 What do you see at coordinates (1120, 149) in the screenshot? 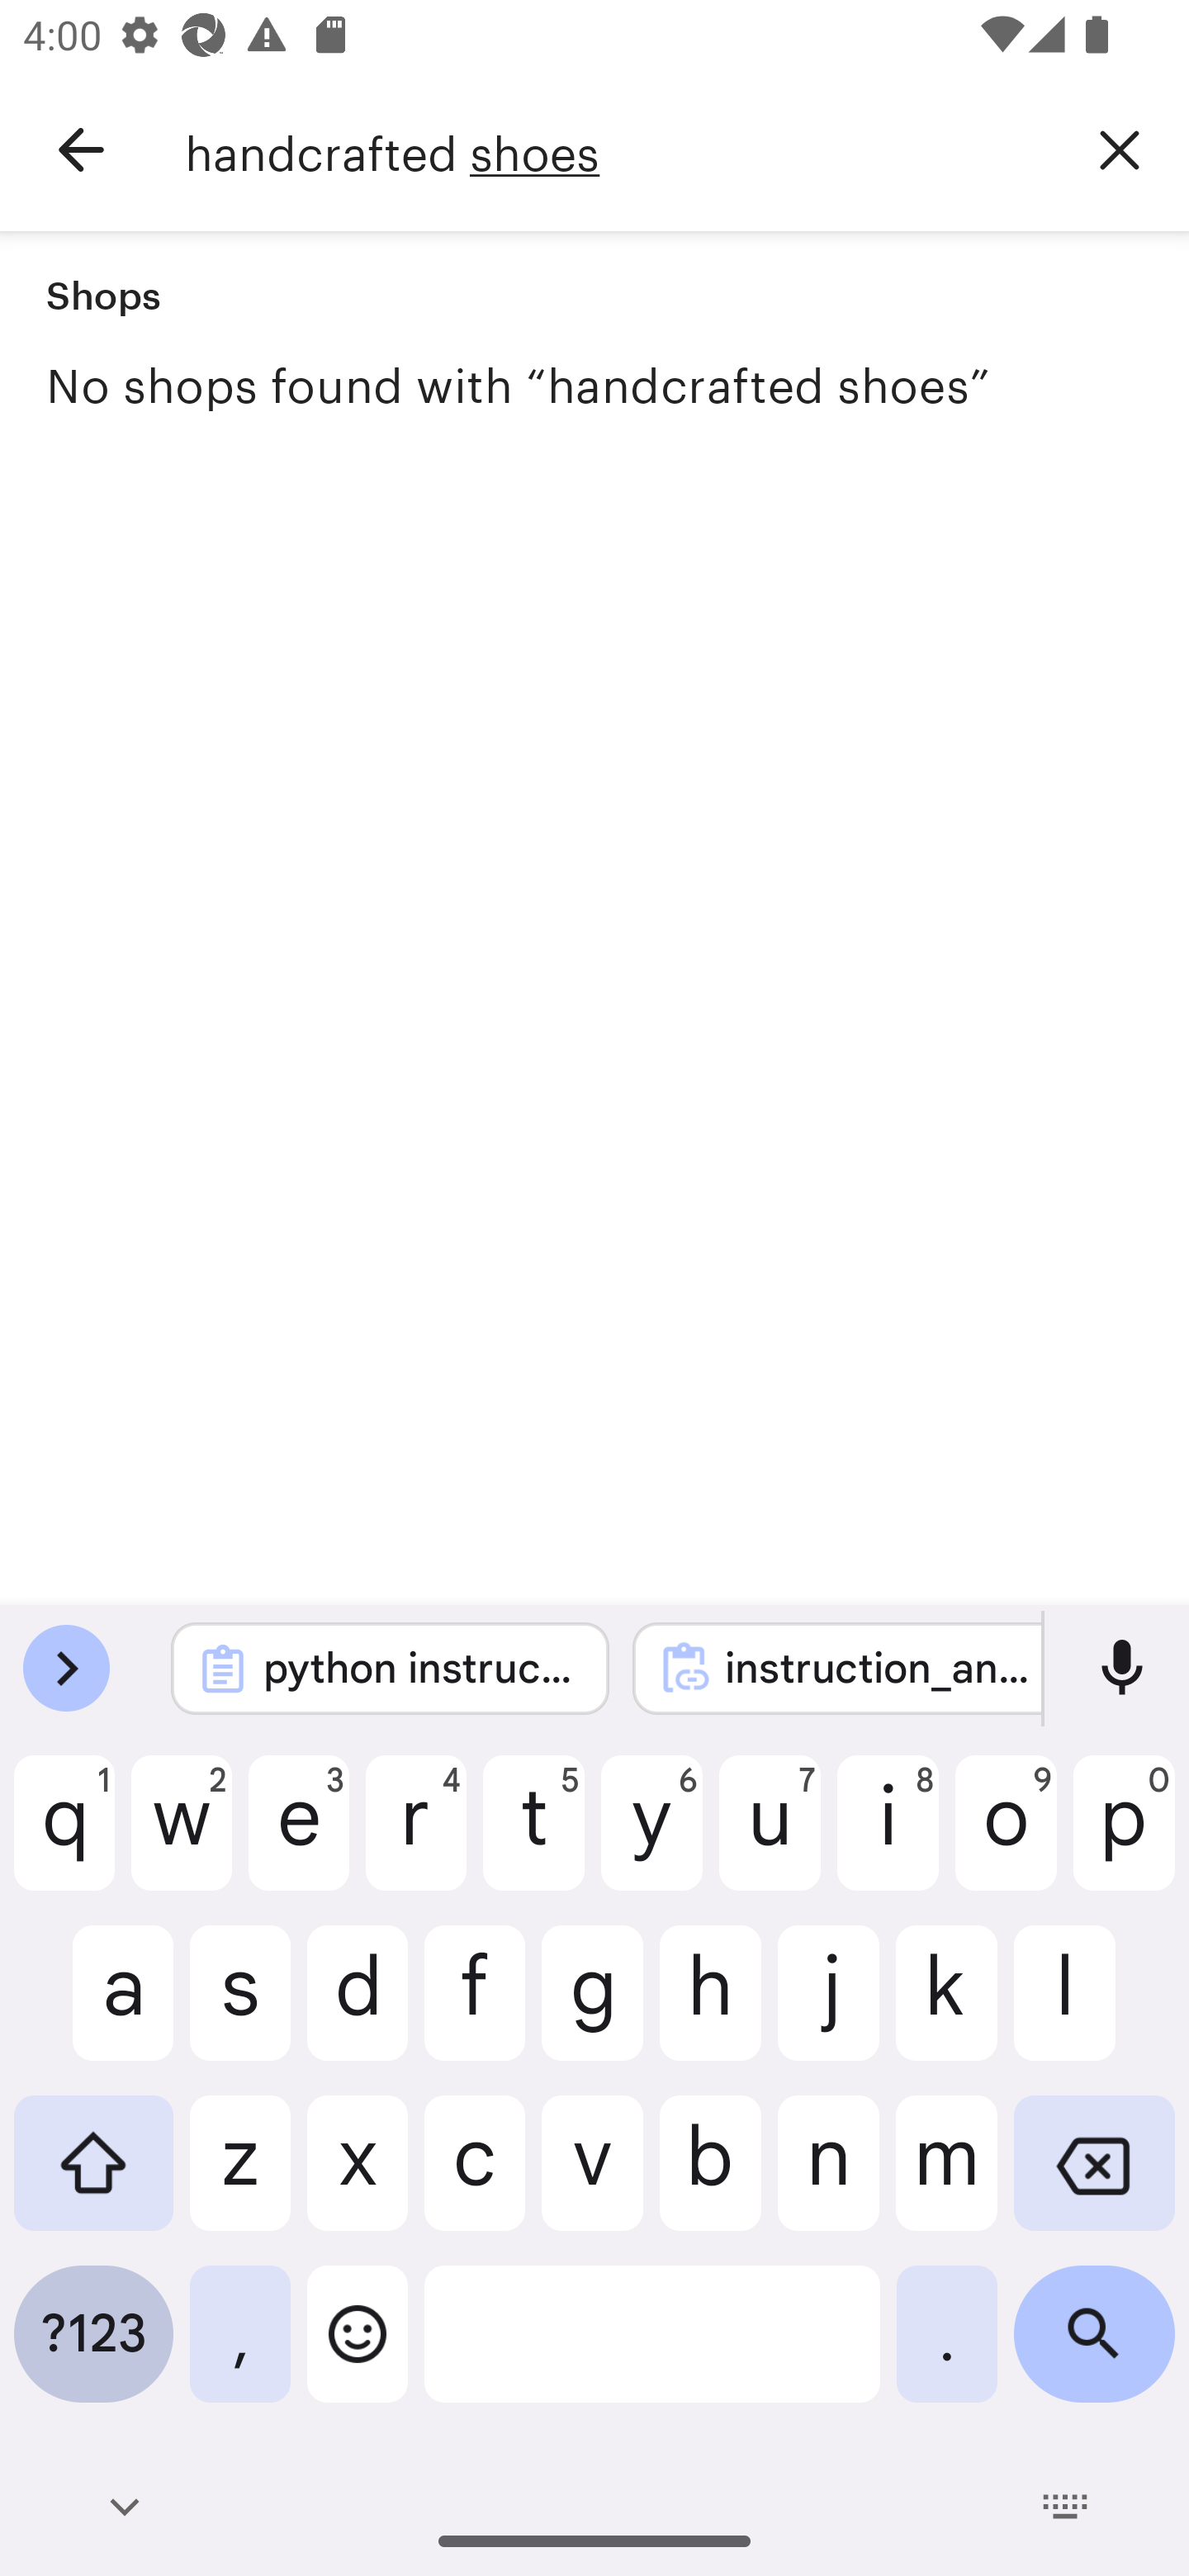
I see `Clear query` at bounding box center [1120, 149].